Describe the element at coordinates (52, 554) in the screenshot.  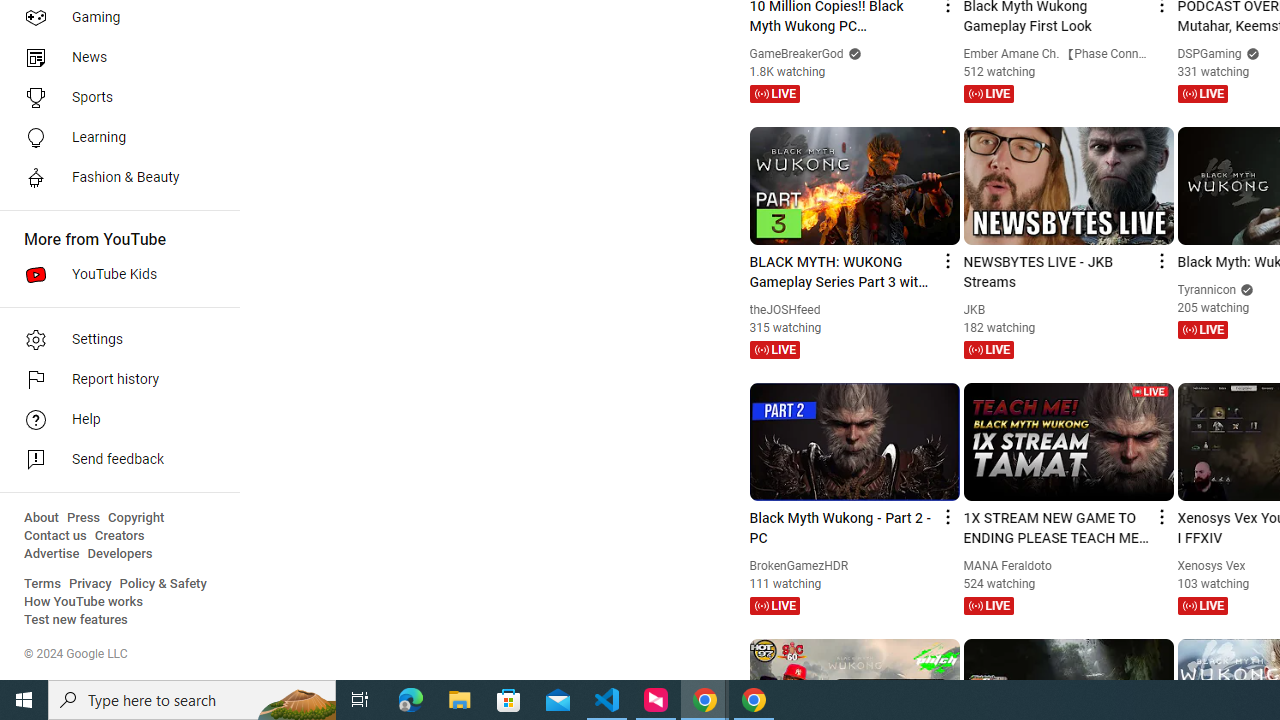
I see `Advertise` at that location.